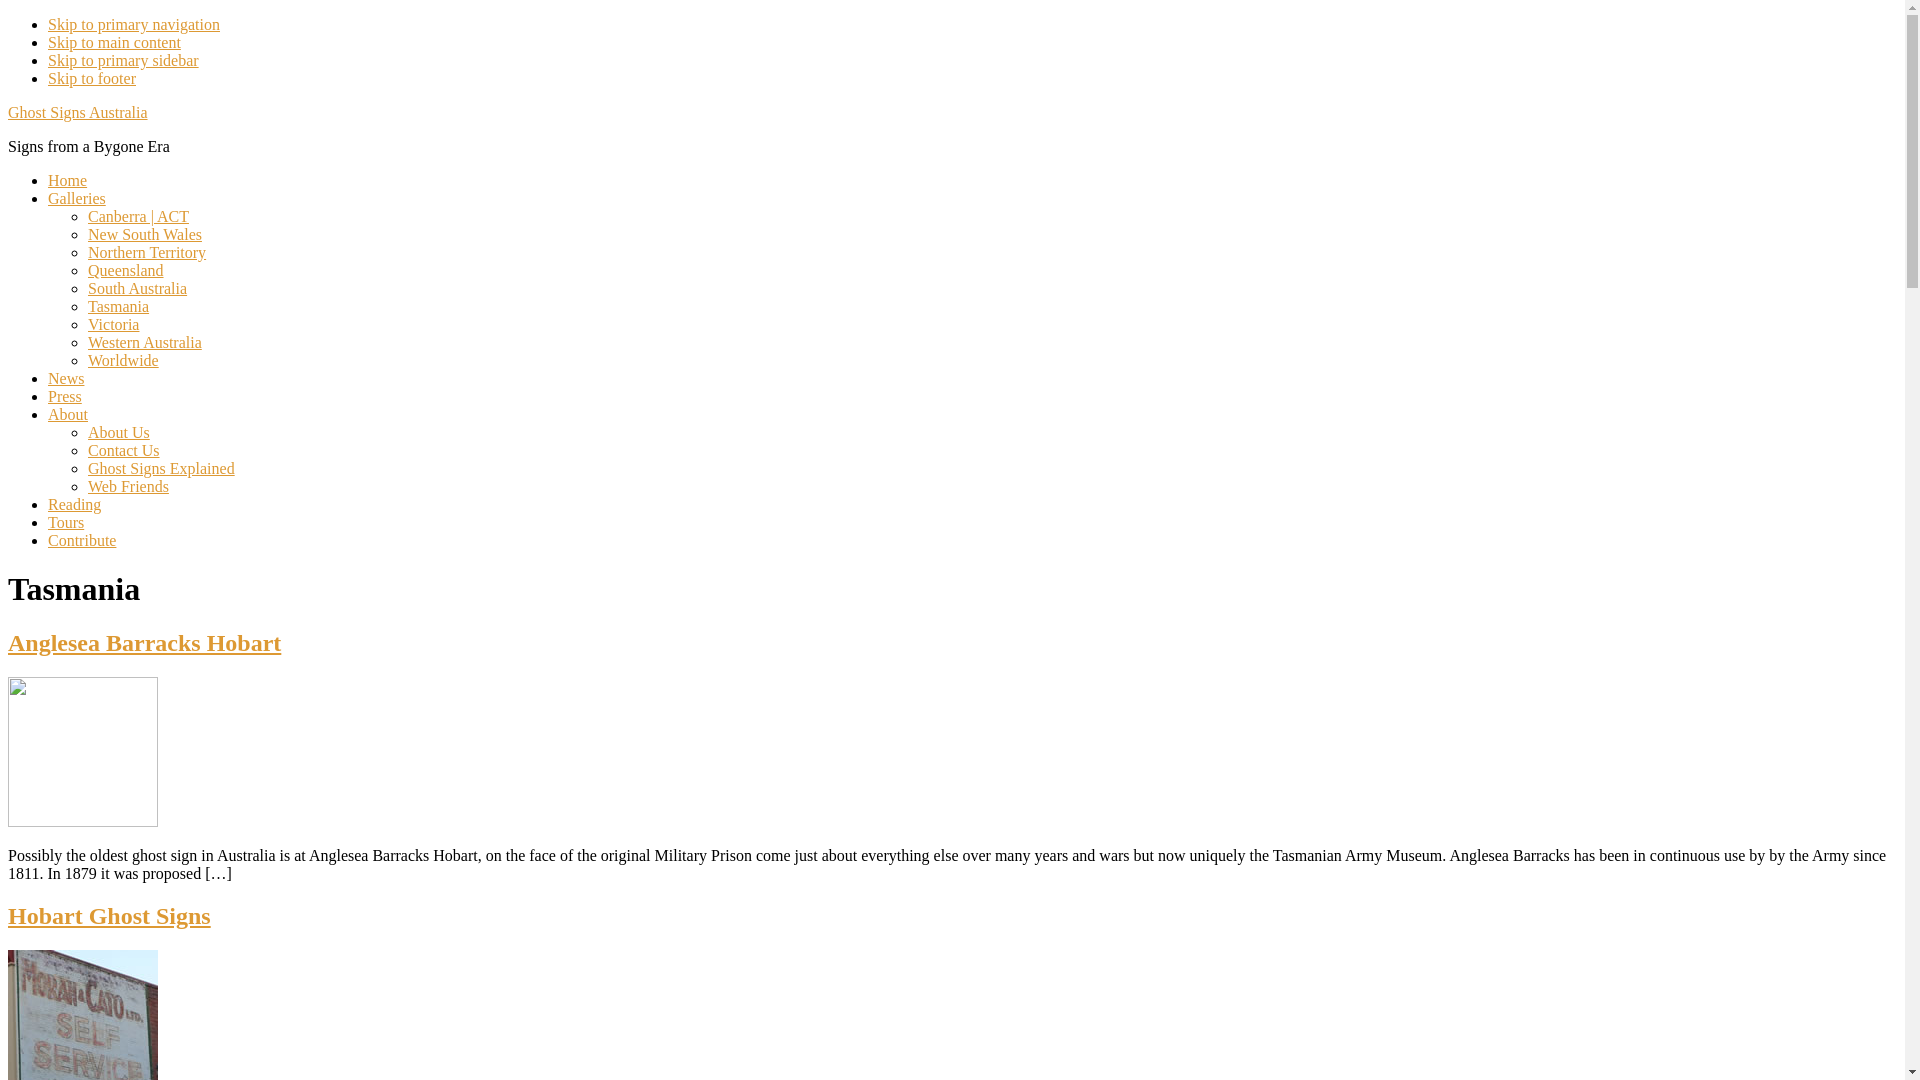 This screenshot has width=1920, height=1080. What do you see at coordinates (138, 288) in the screenshot?
I see `South Australia` at bounding box center [138, 288].